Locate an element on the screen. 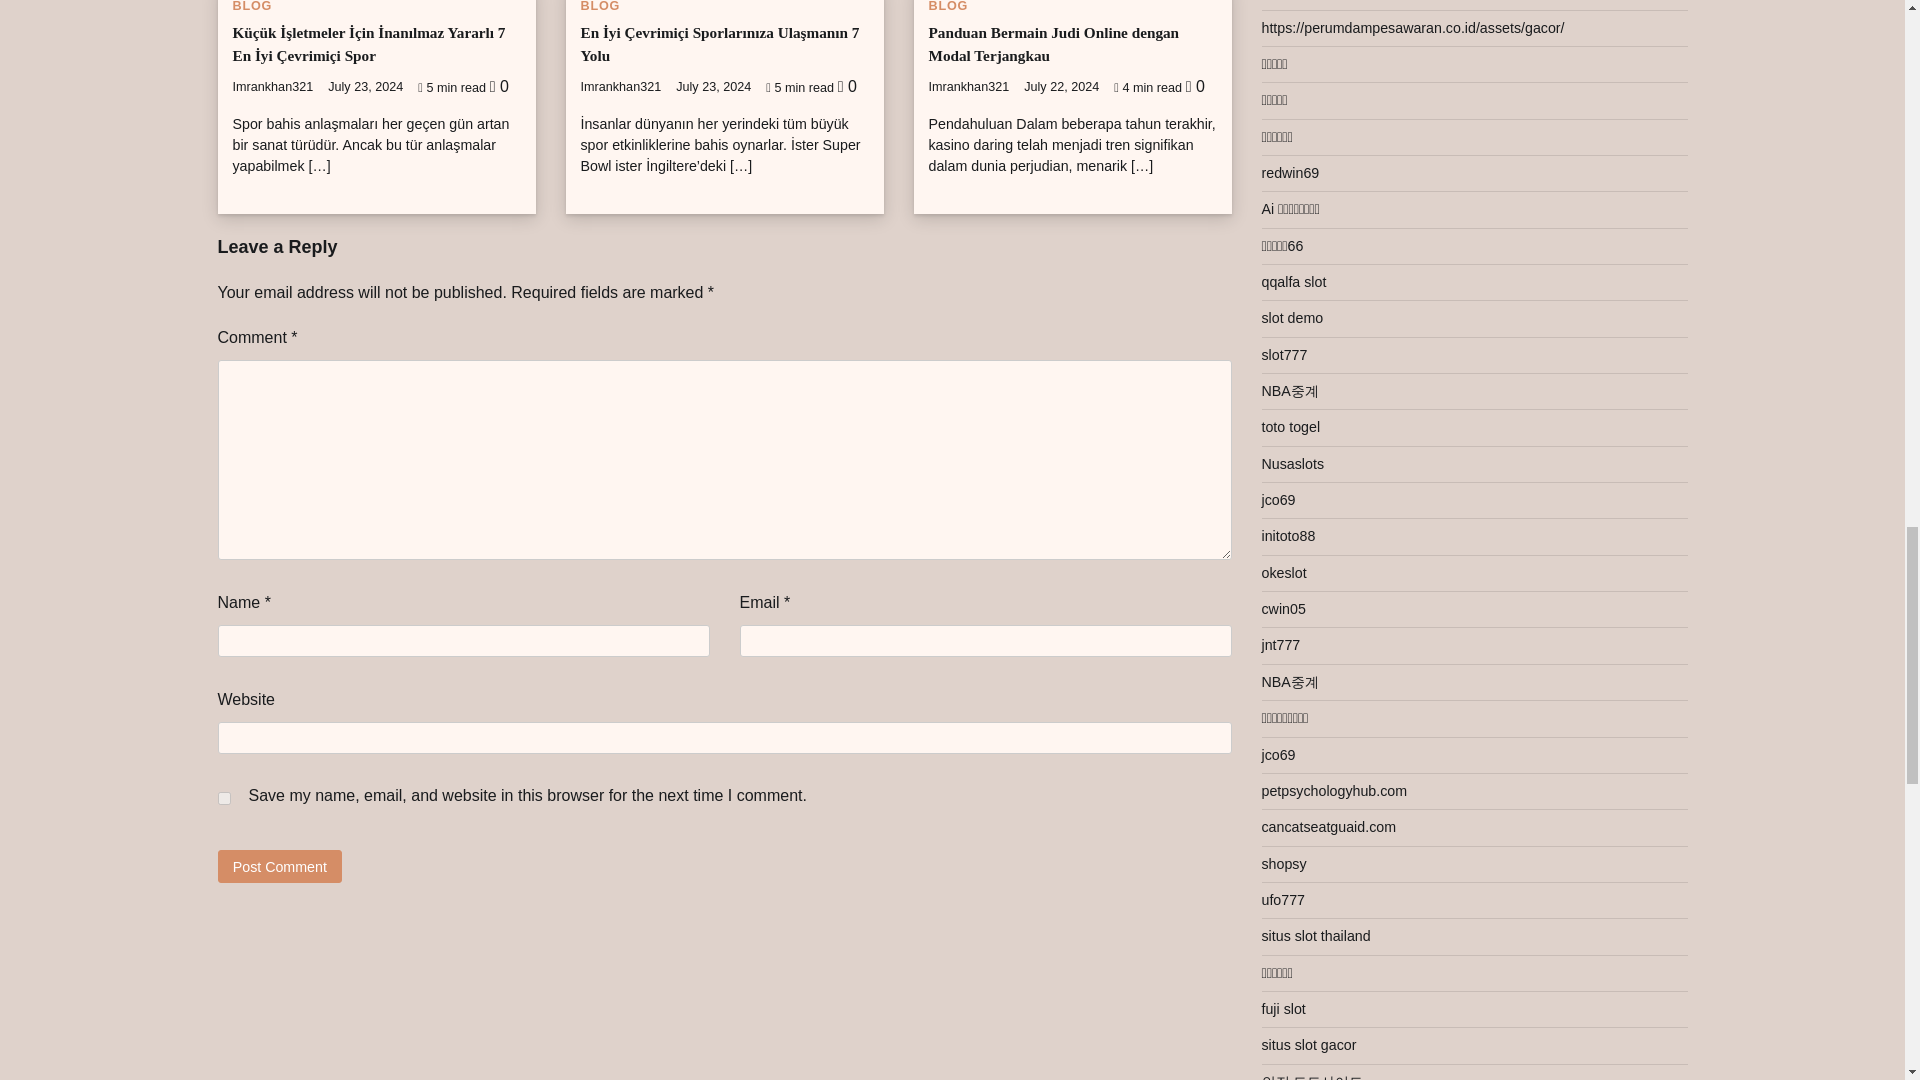  yes is located at coordinates (224, 798).